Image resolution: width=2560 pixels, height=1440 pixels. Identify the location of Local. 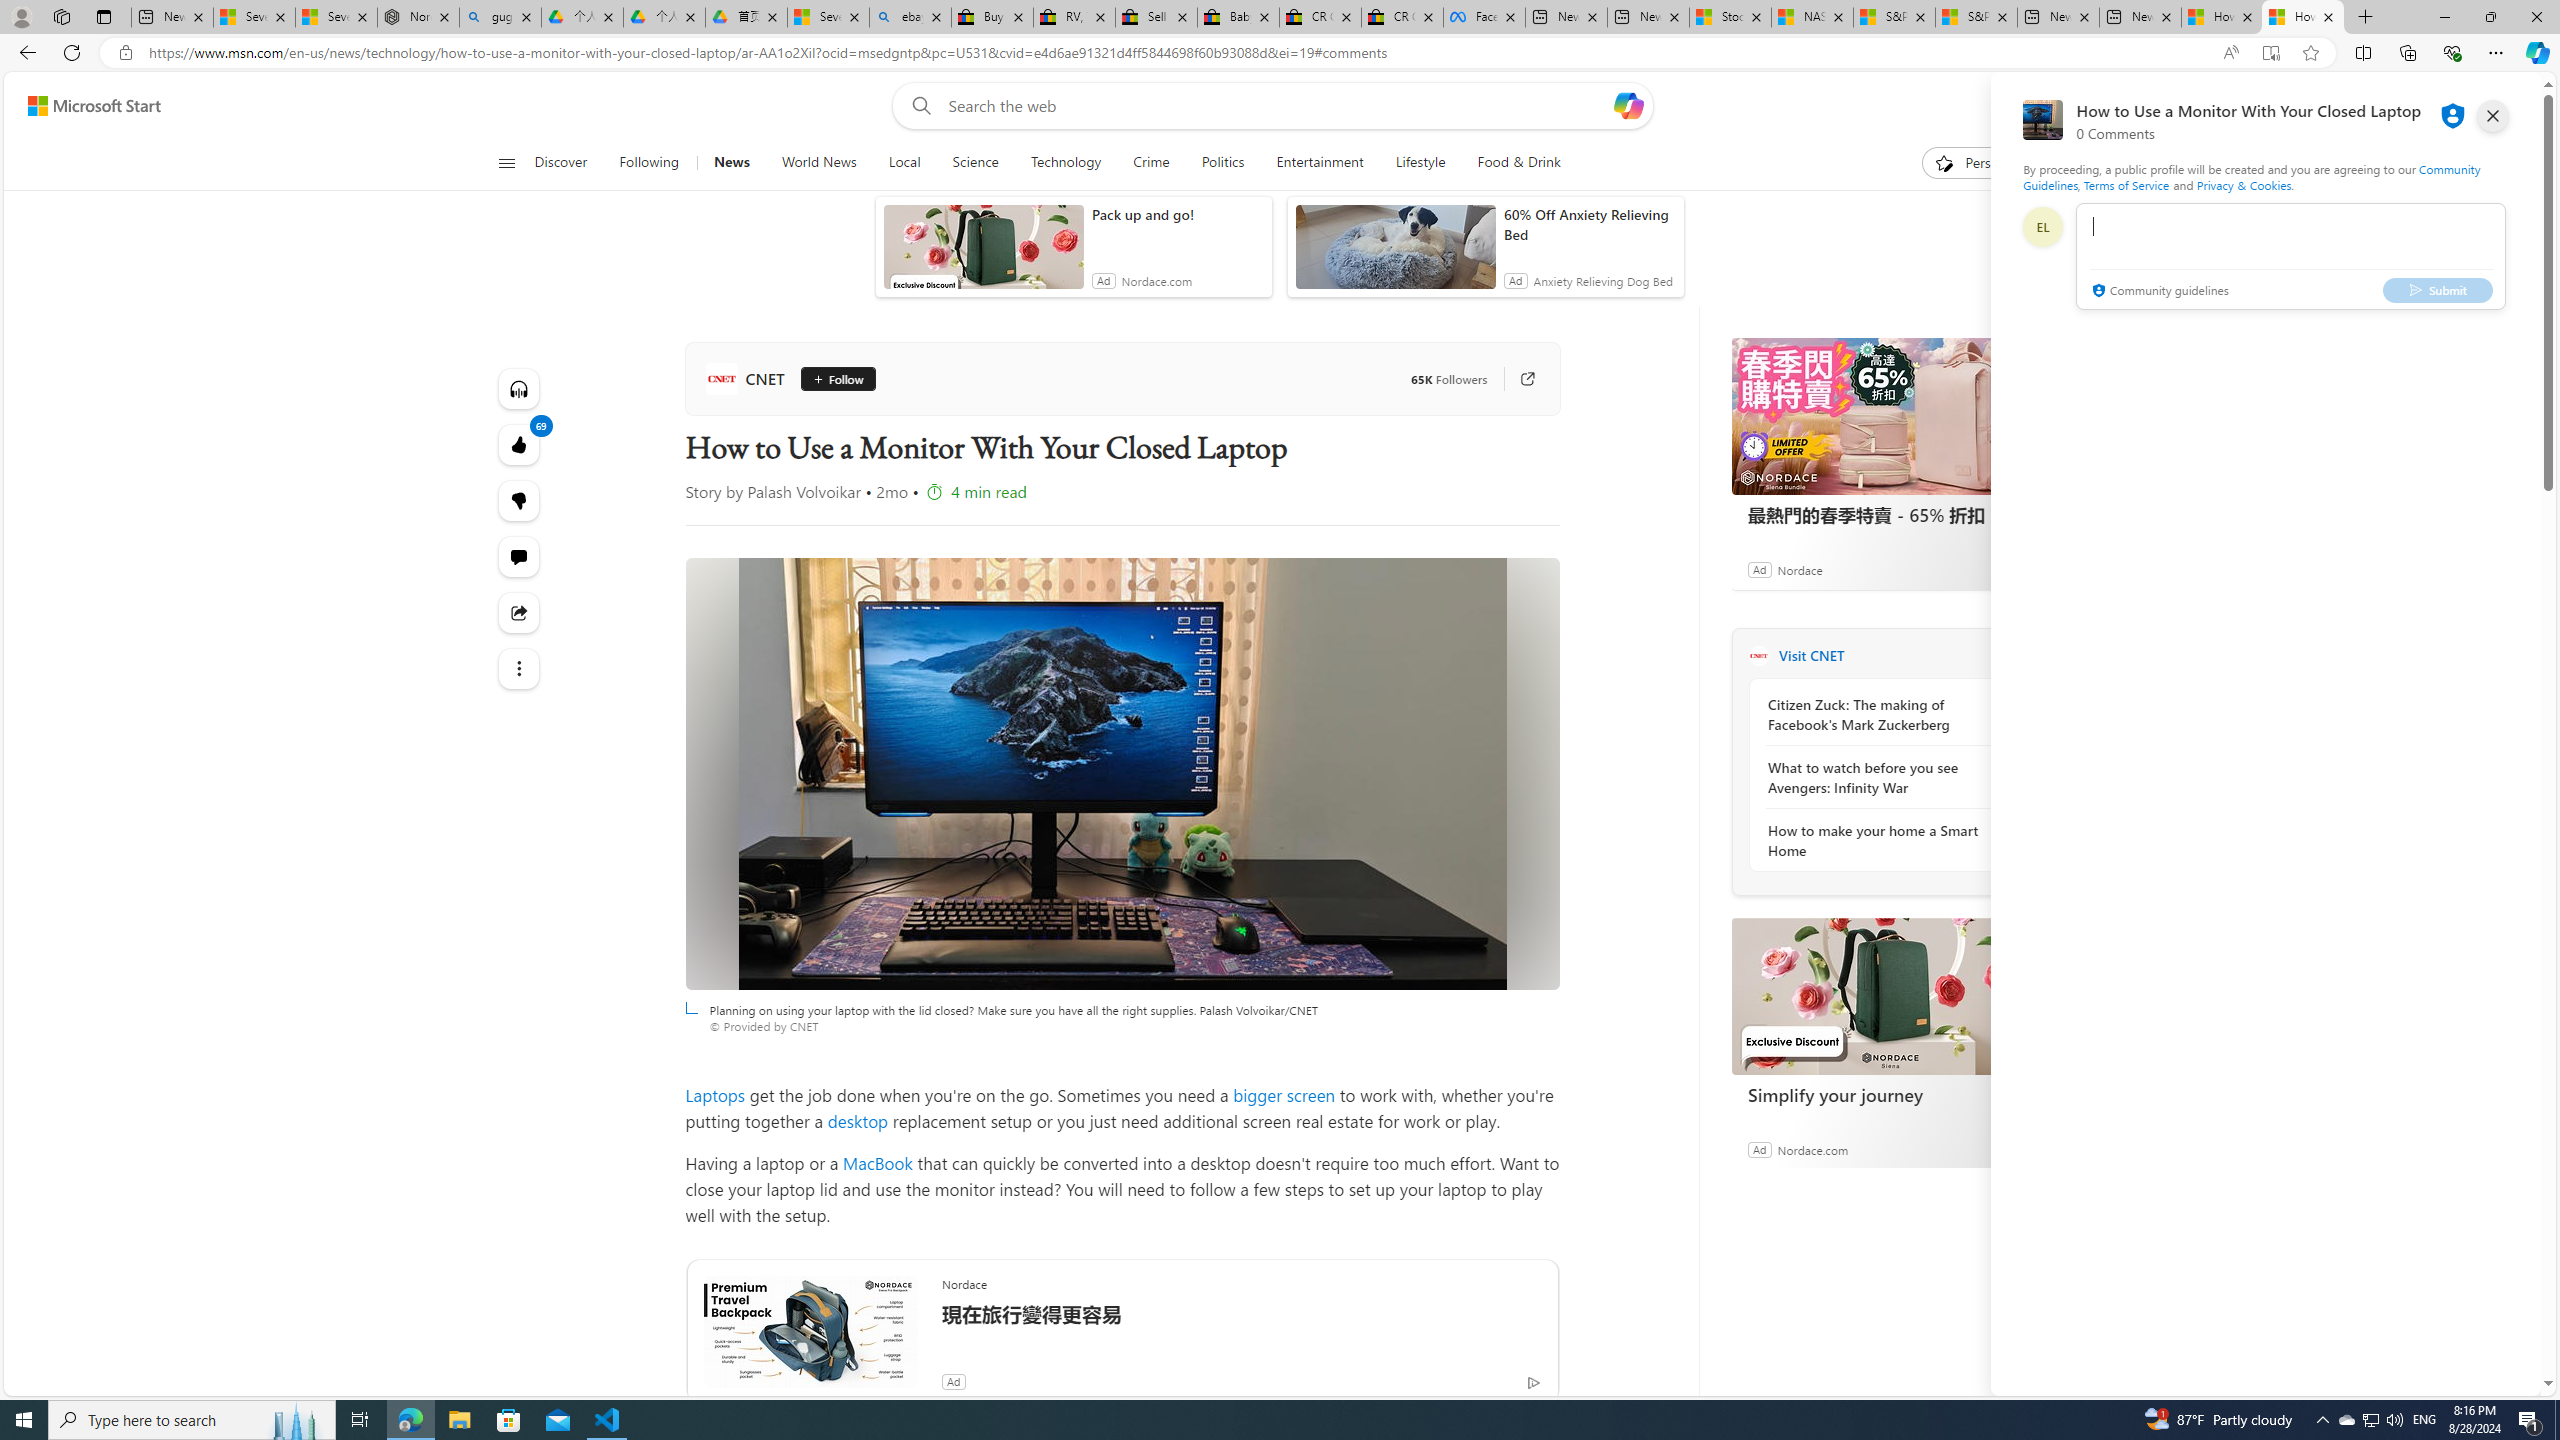
(904, 163).